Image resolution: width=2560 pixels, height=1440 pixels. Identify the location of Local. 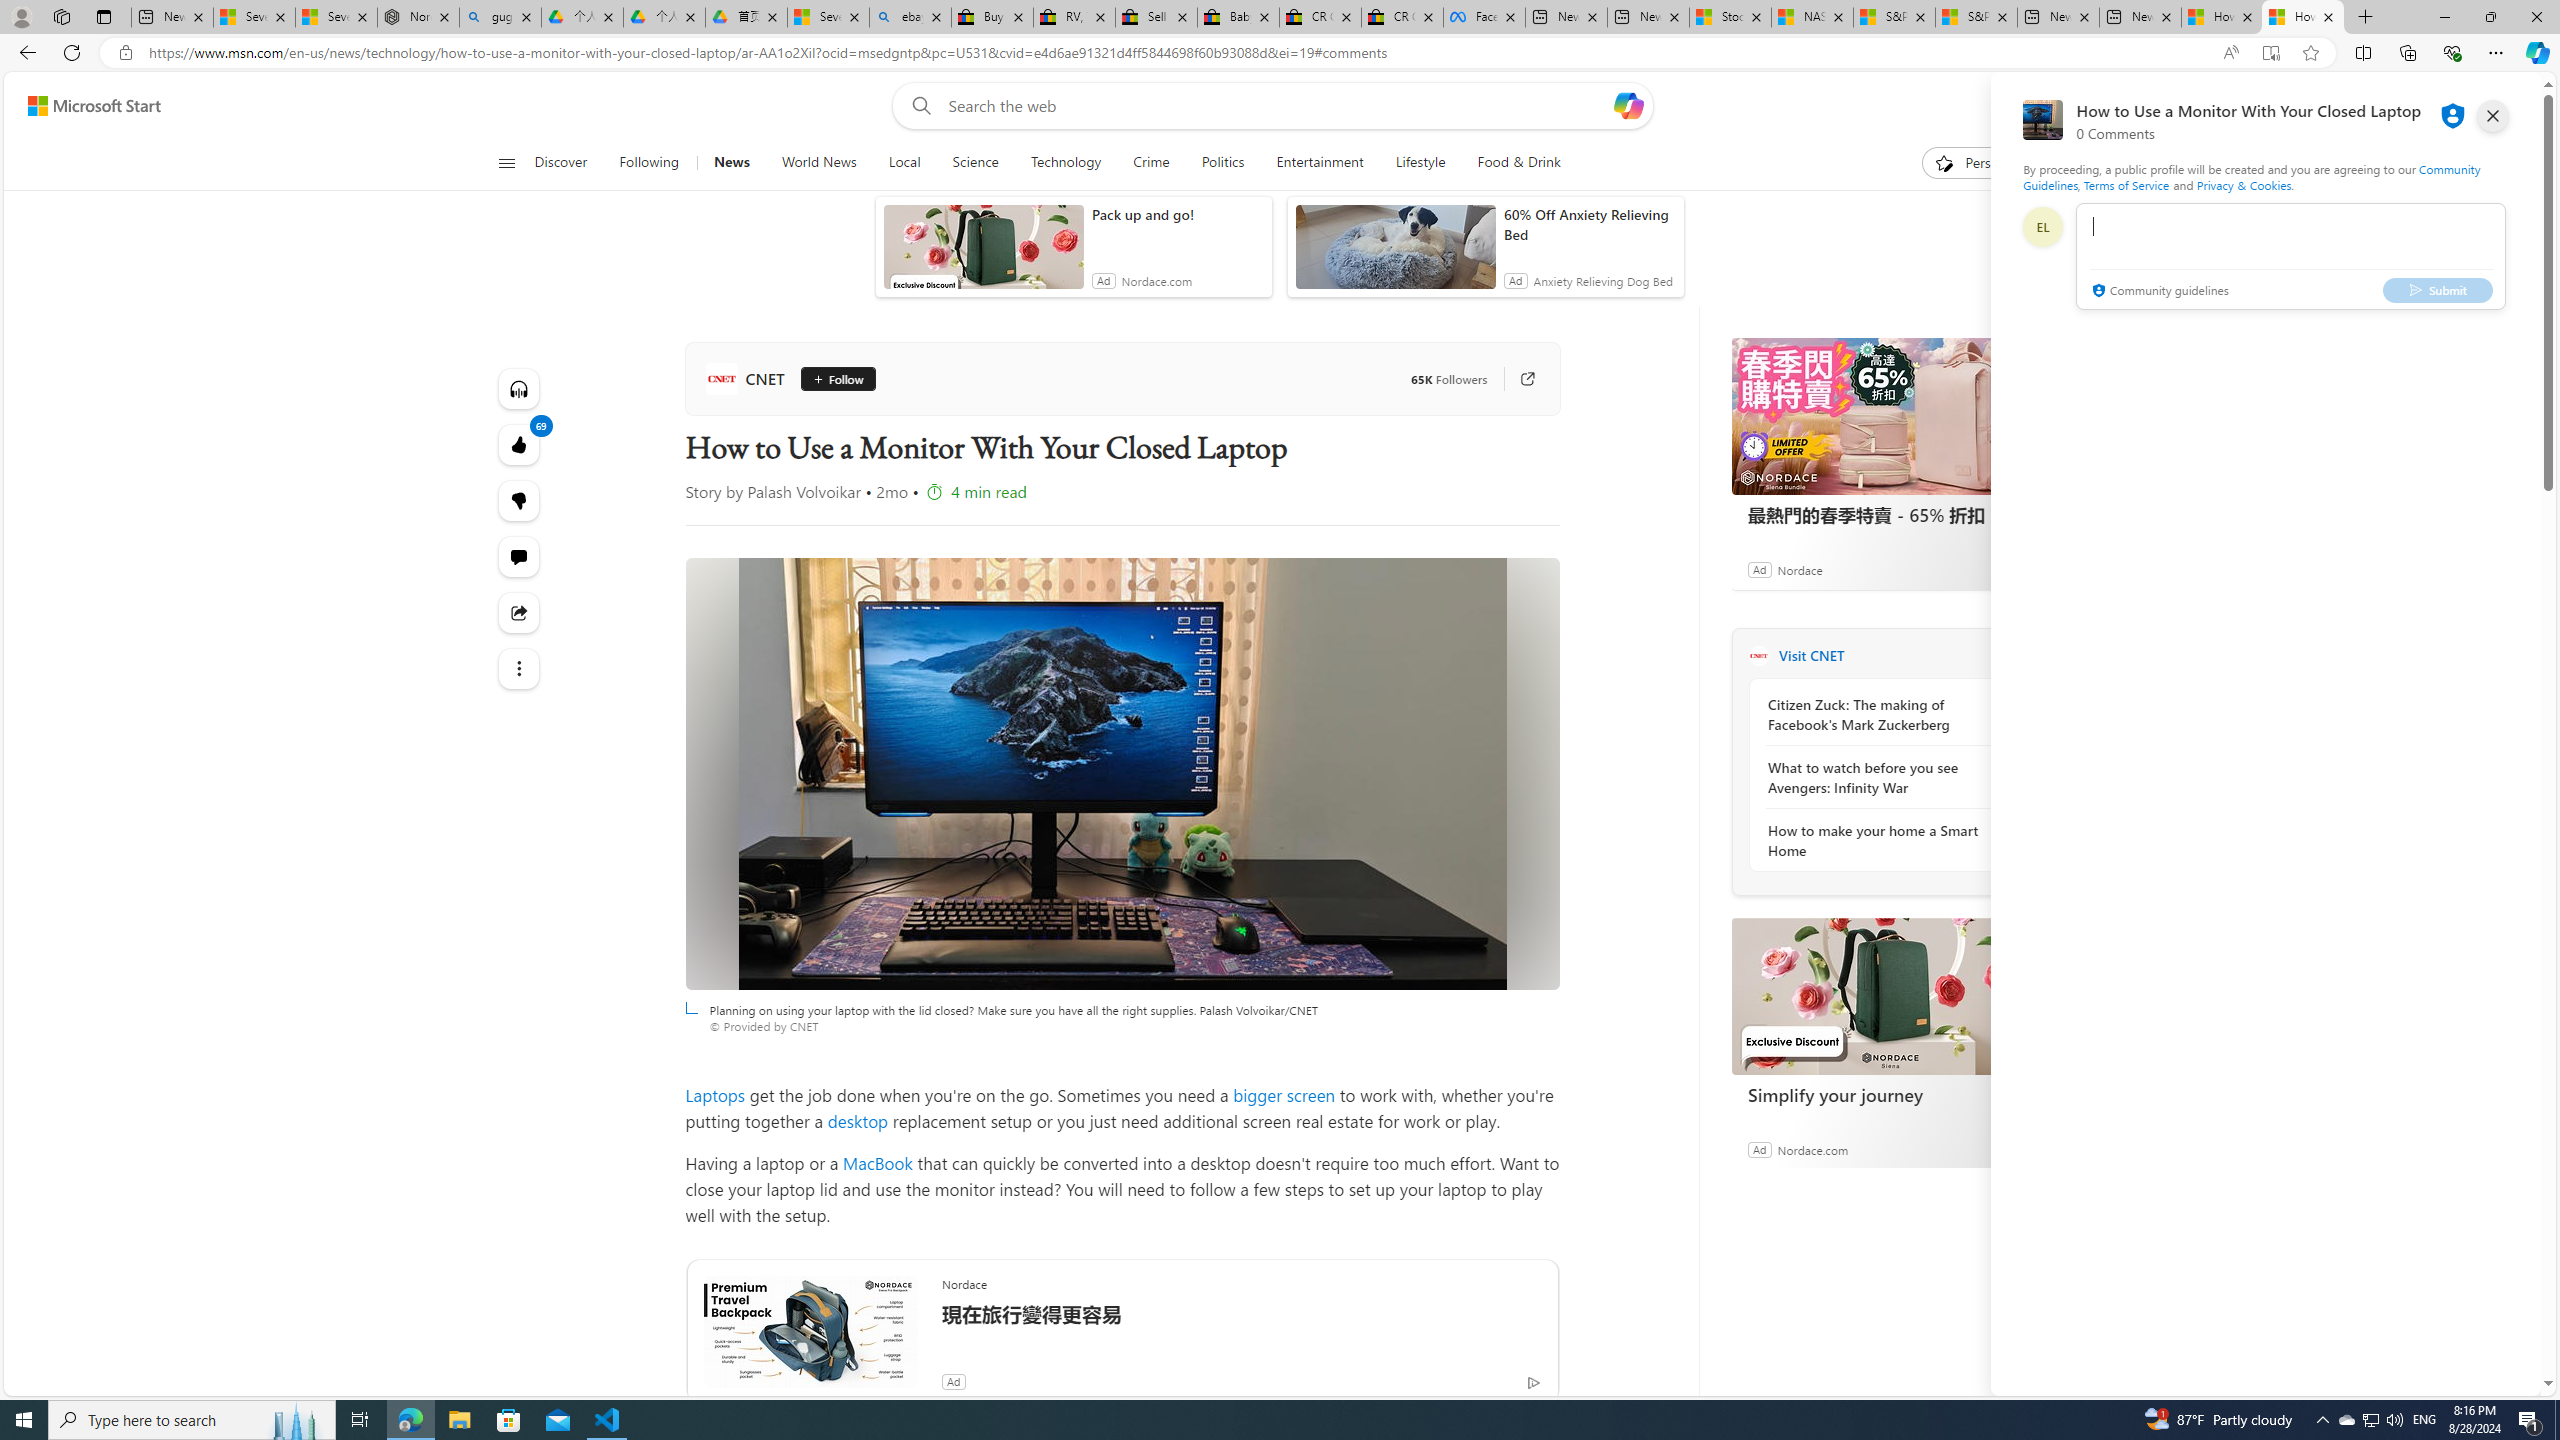
(904, 163).